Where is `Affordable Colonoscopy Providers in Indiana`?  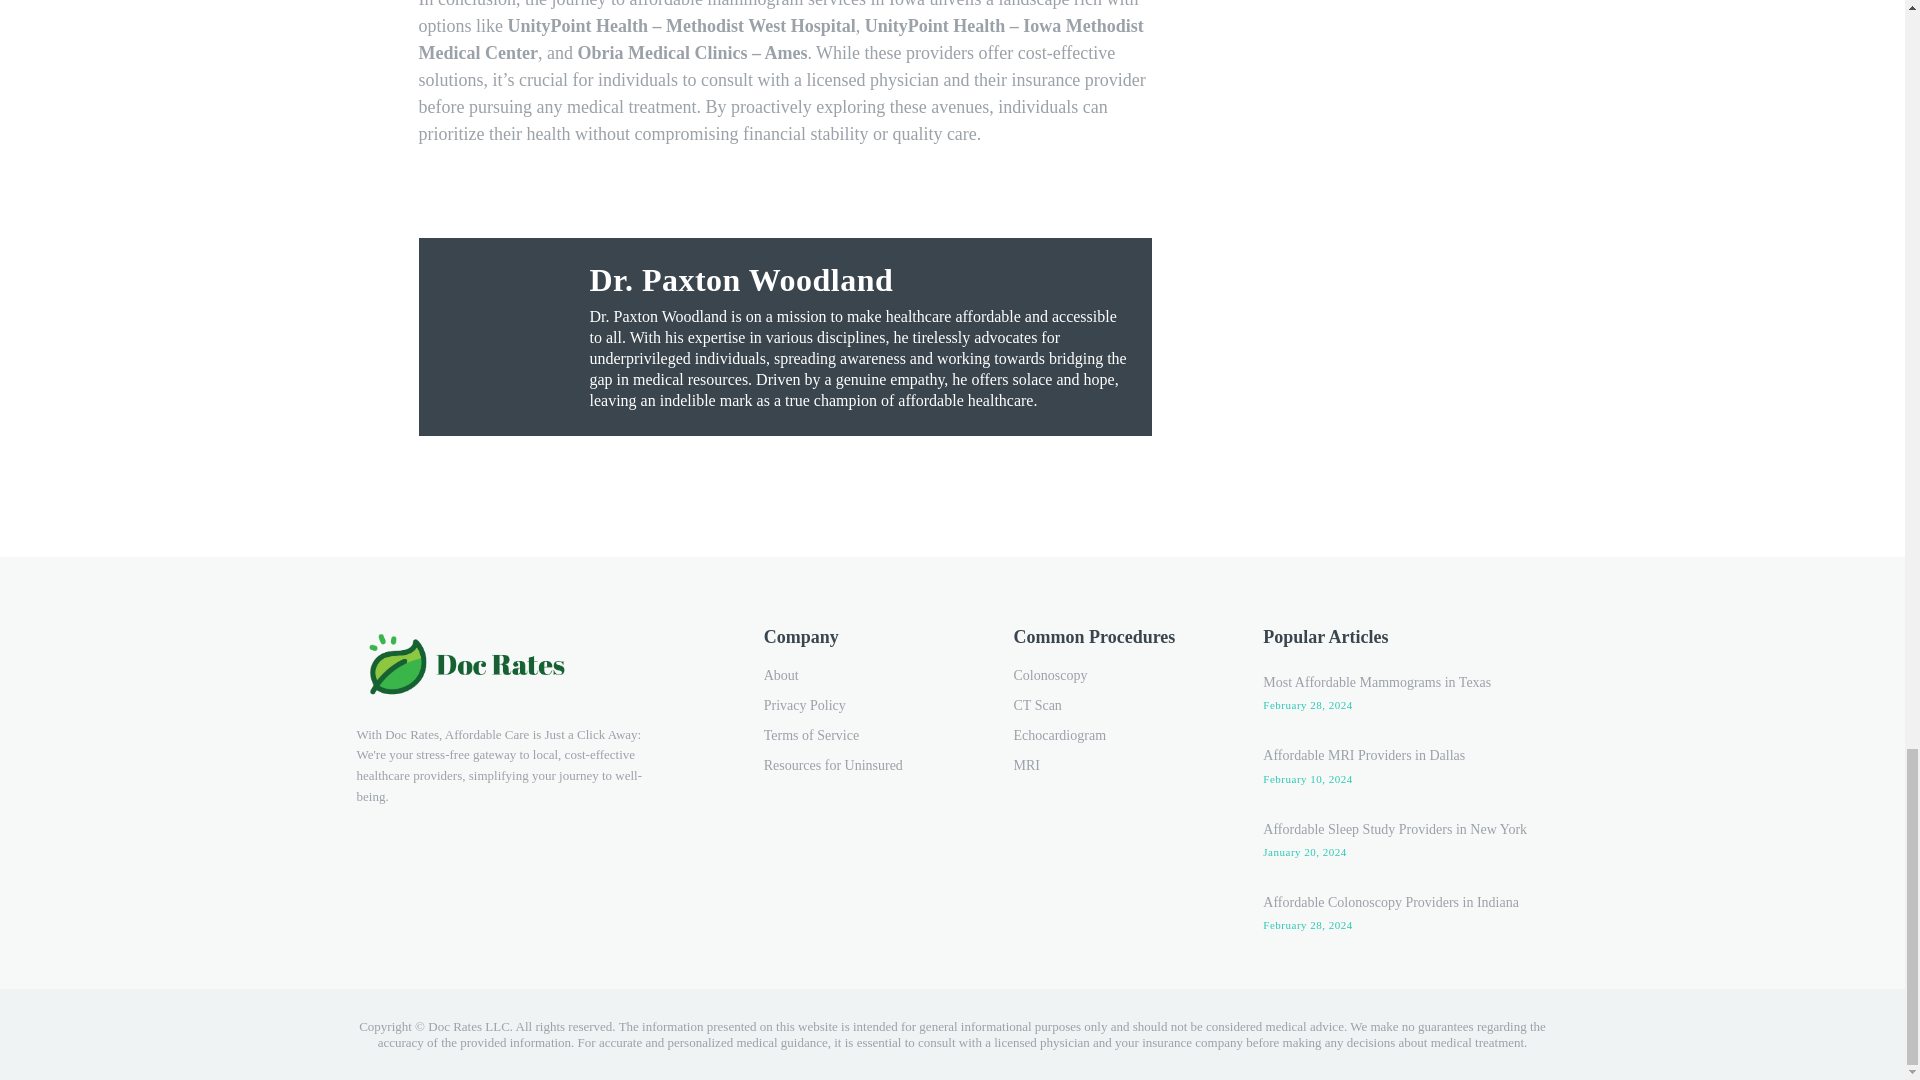
Affordable Colonoscopy Providers in Indiana is located at coordinates (1390, 902).